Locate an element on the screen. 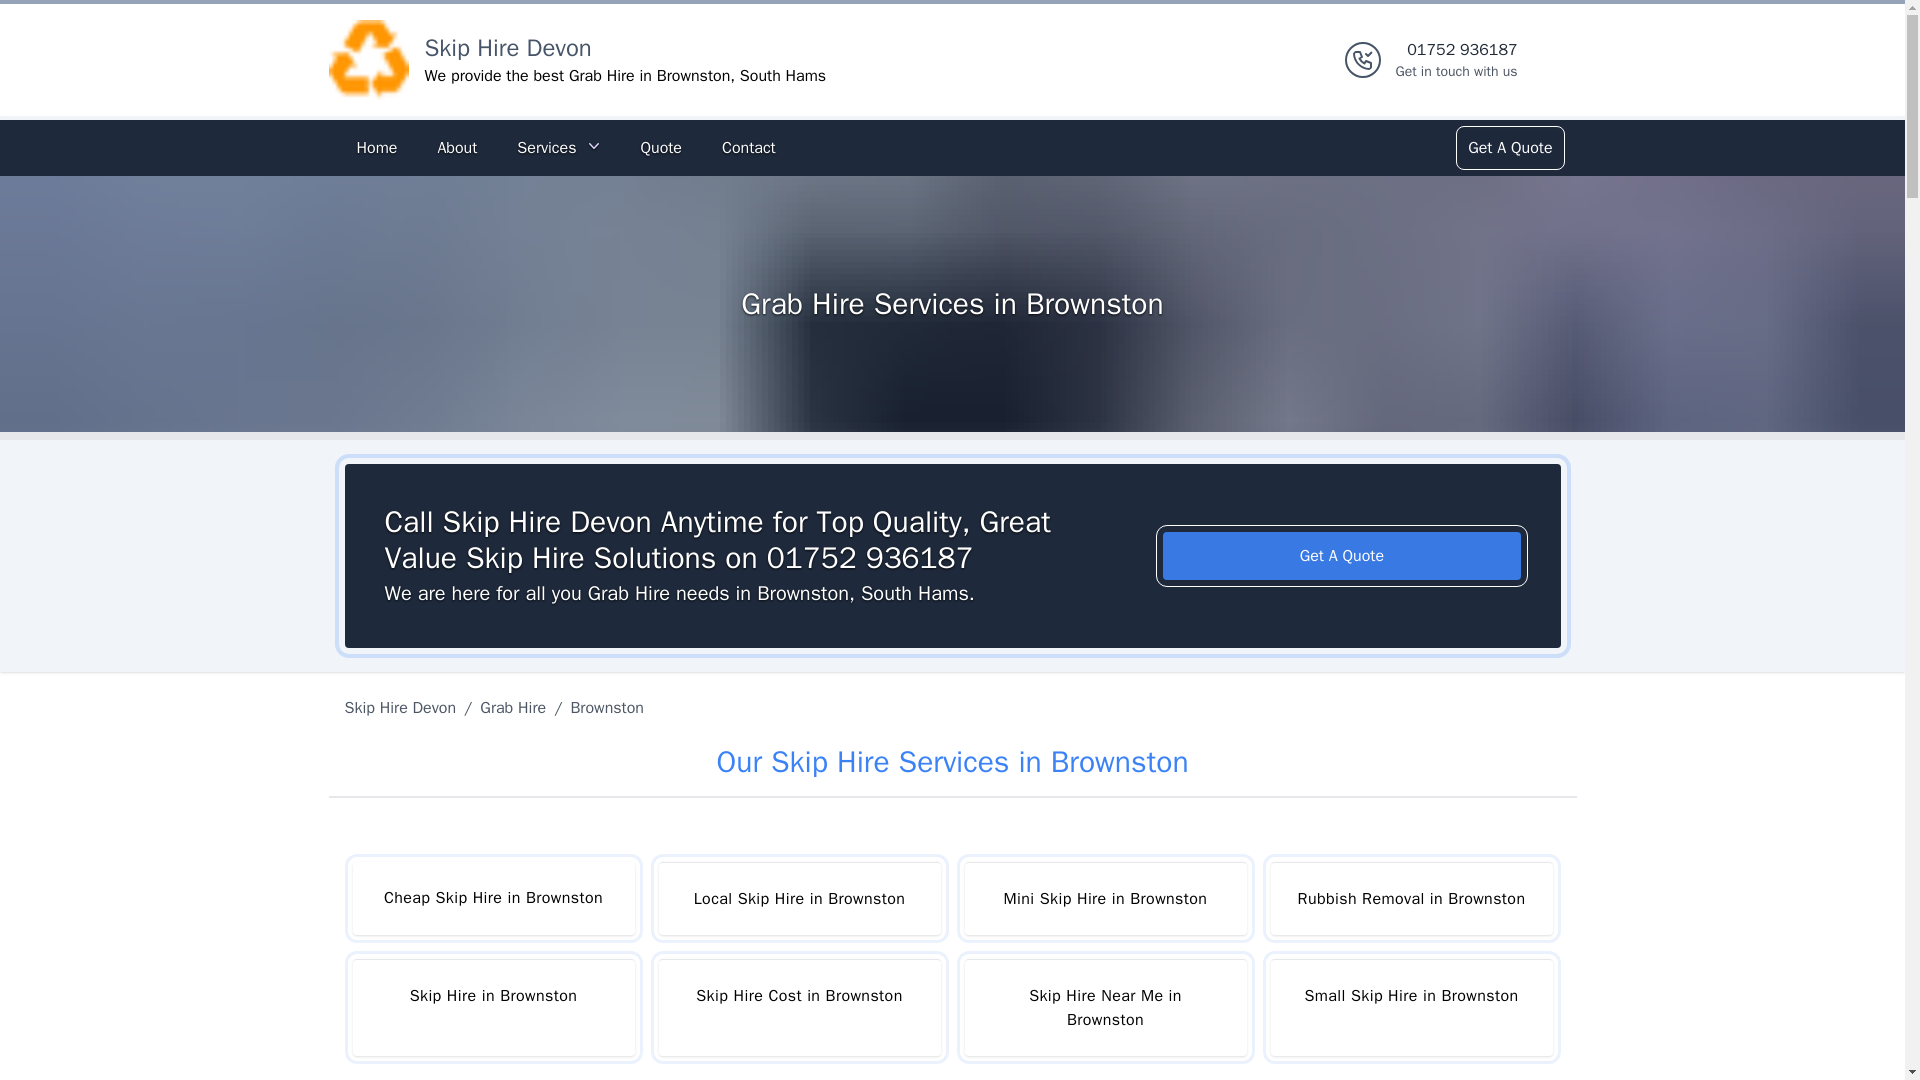 This screenshot has width=1920, height=1080. Local Skip Hire in Brownston is located at coordinates (799, 898).